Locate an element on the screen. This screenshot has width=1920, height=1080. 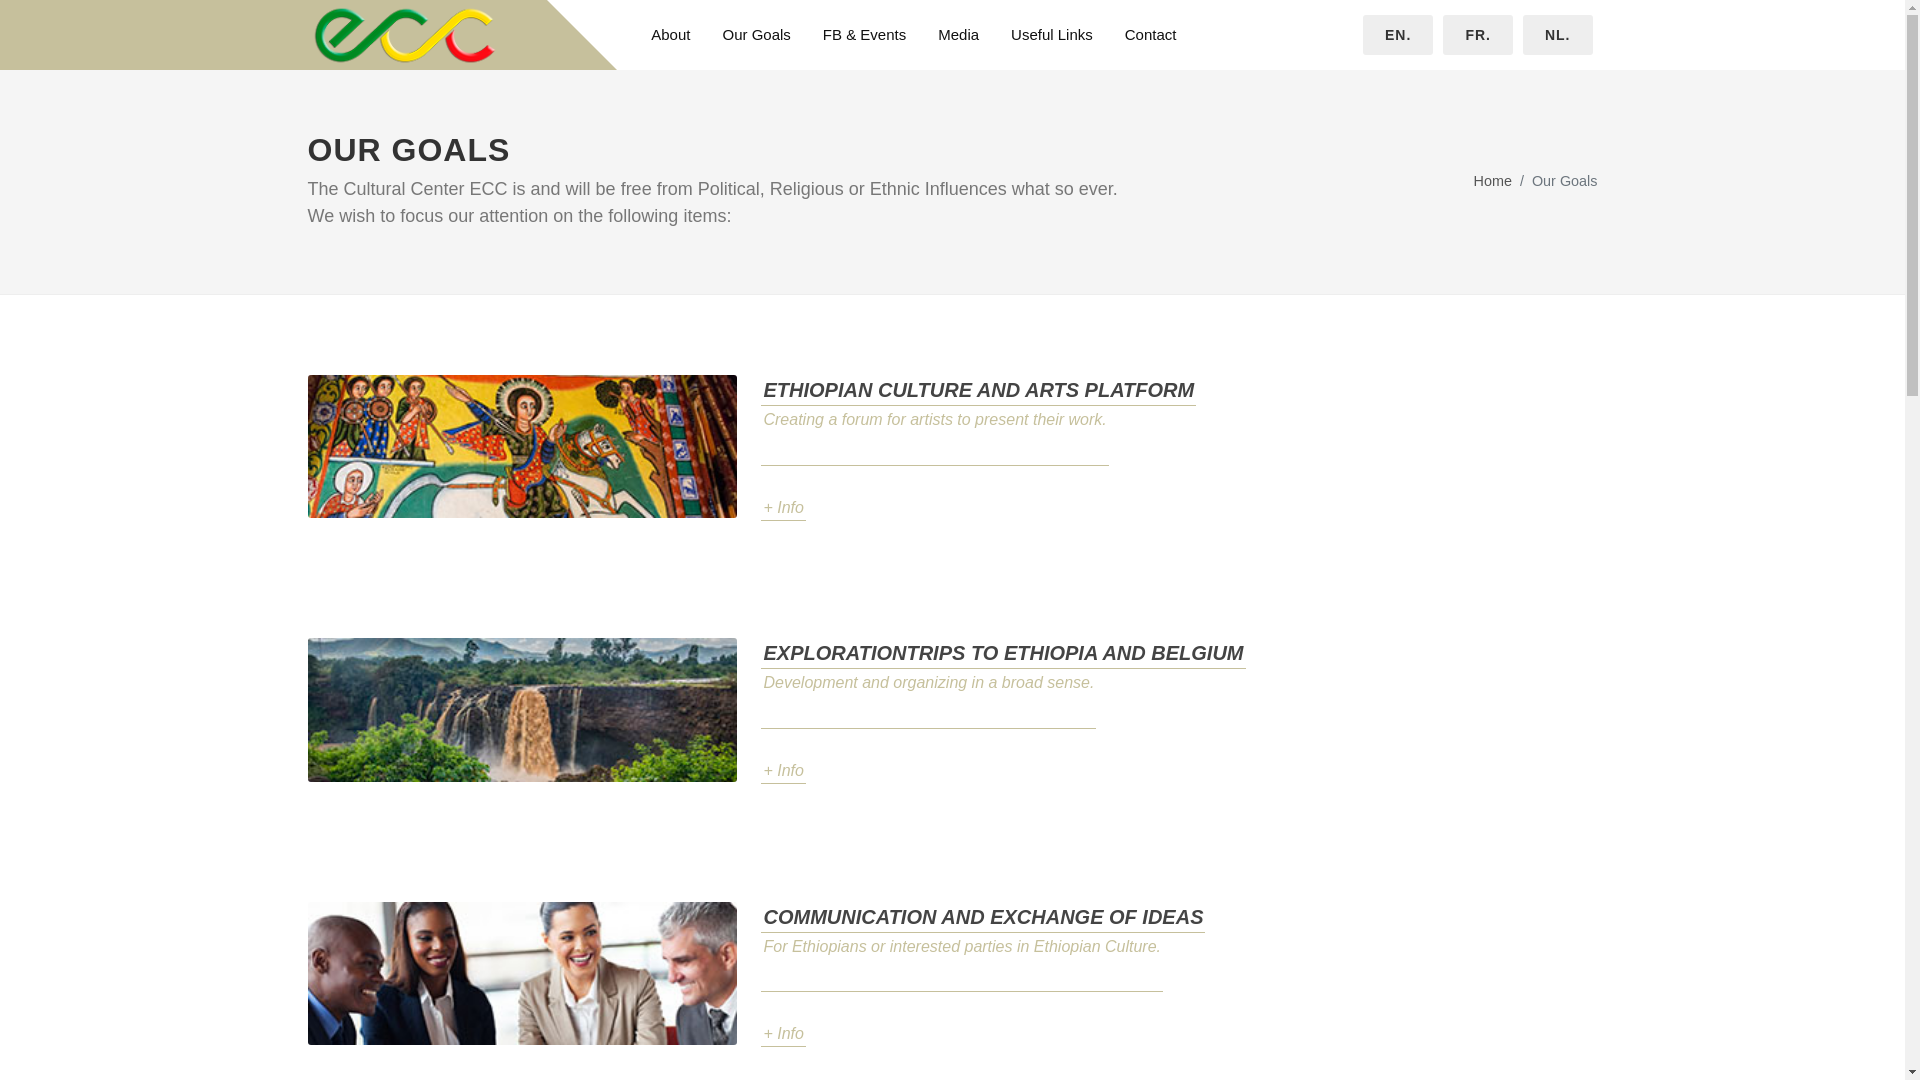
ETHIOPIAN CULTURE AND ARTS PLATFORM is located at coordinates (978, 390).